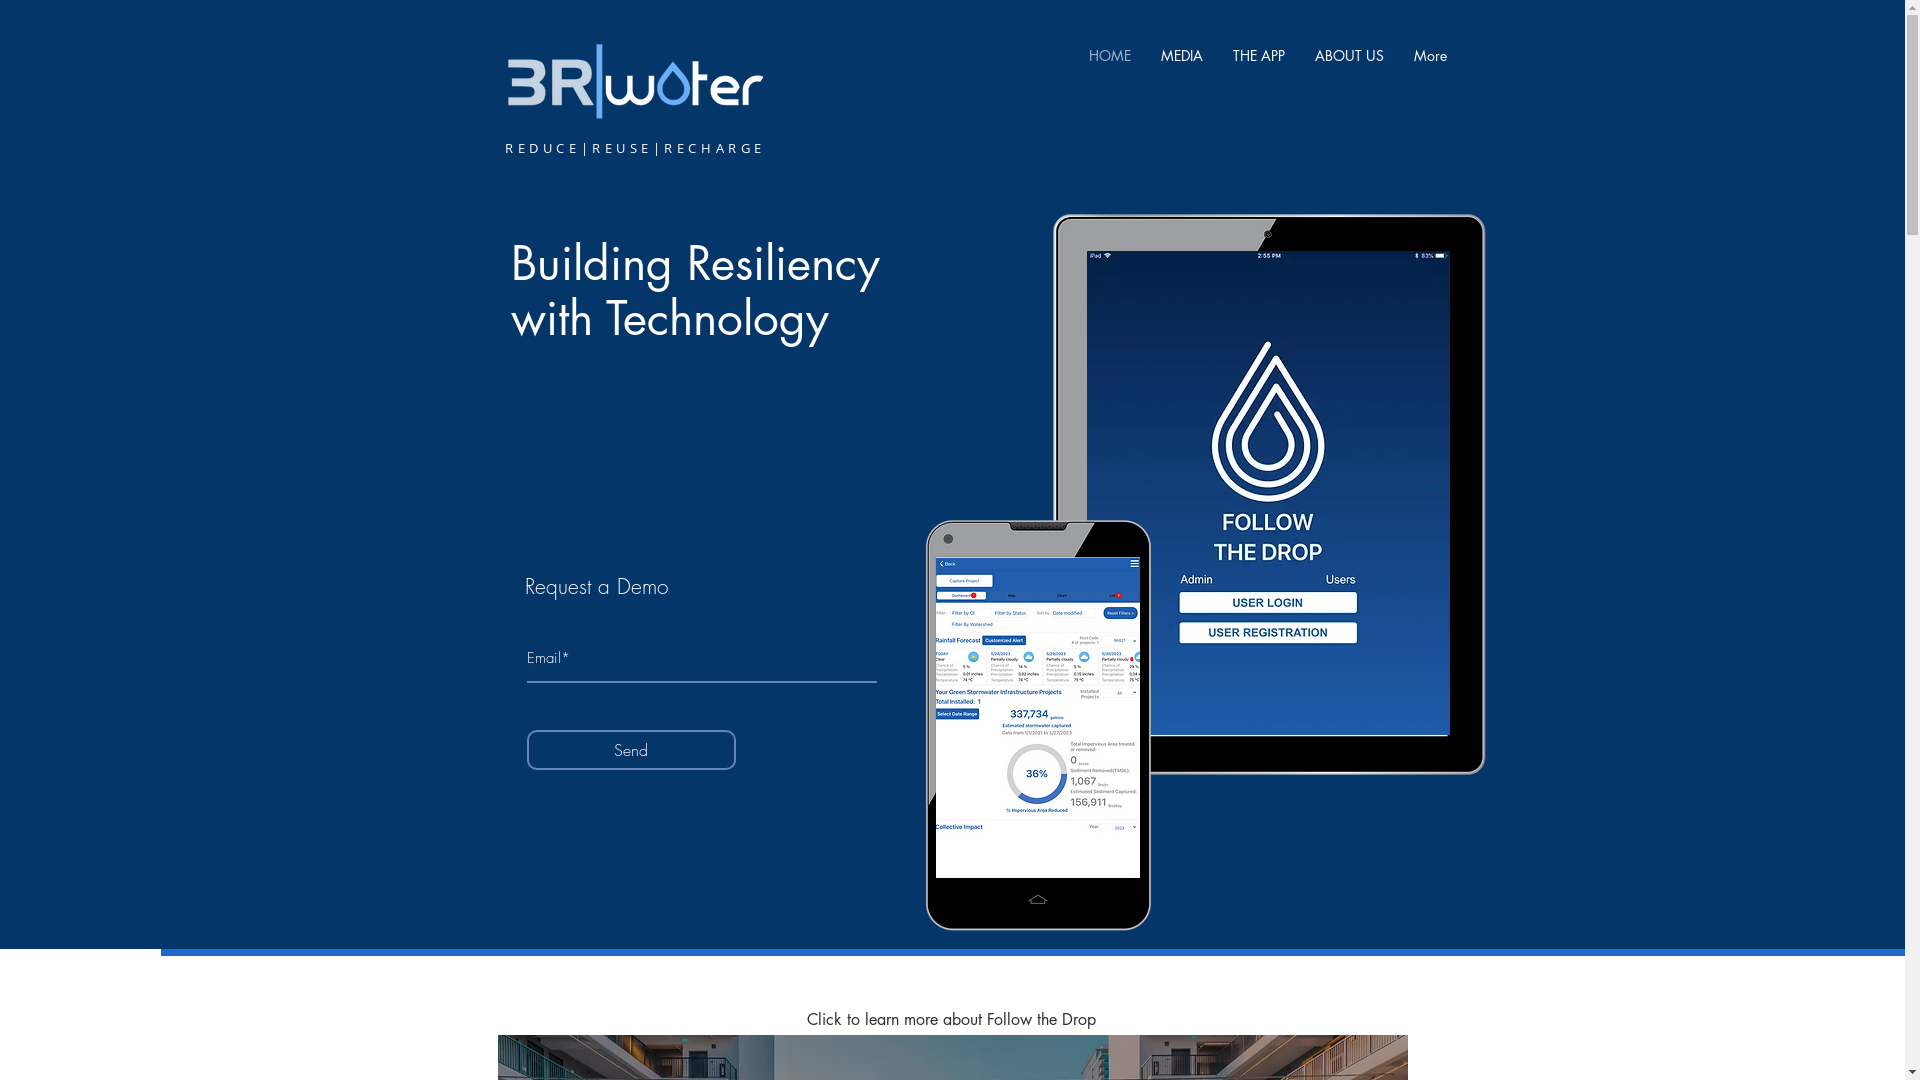 This screenshot has height=1080, width=1920. I want to click on REDUCE|REUSE|RECHARGE, so click(635, 150).